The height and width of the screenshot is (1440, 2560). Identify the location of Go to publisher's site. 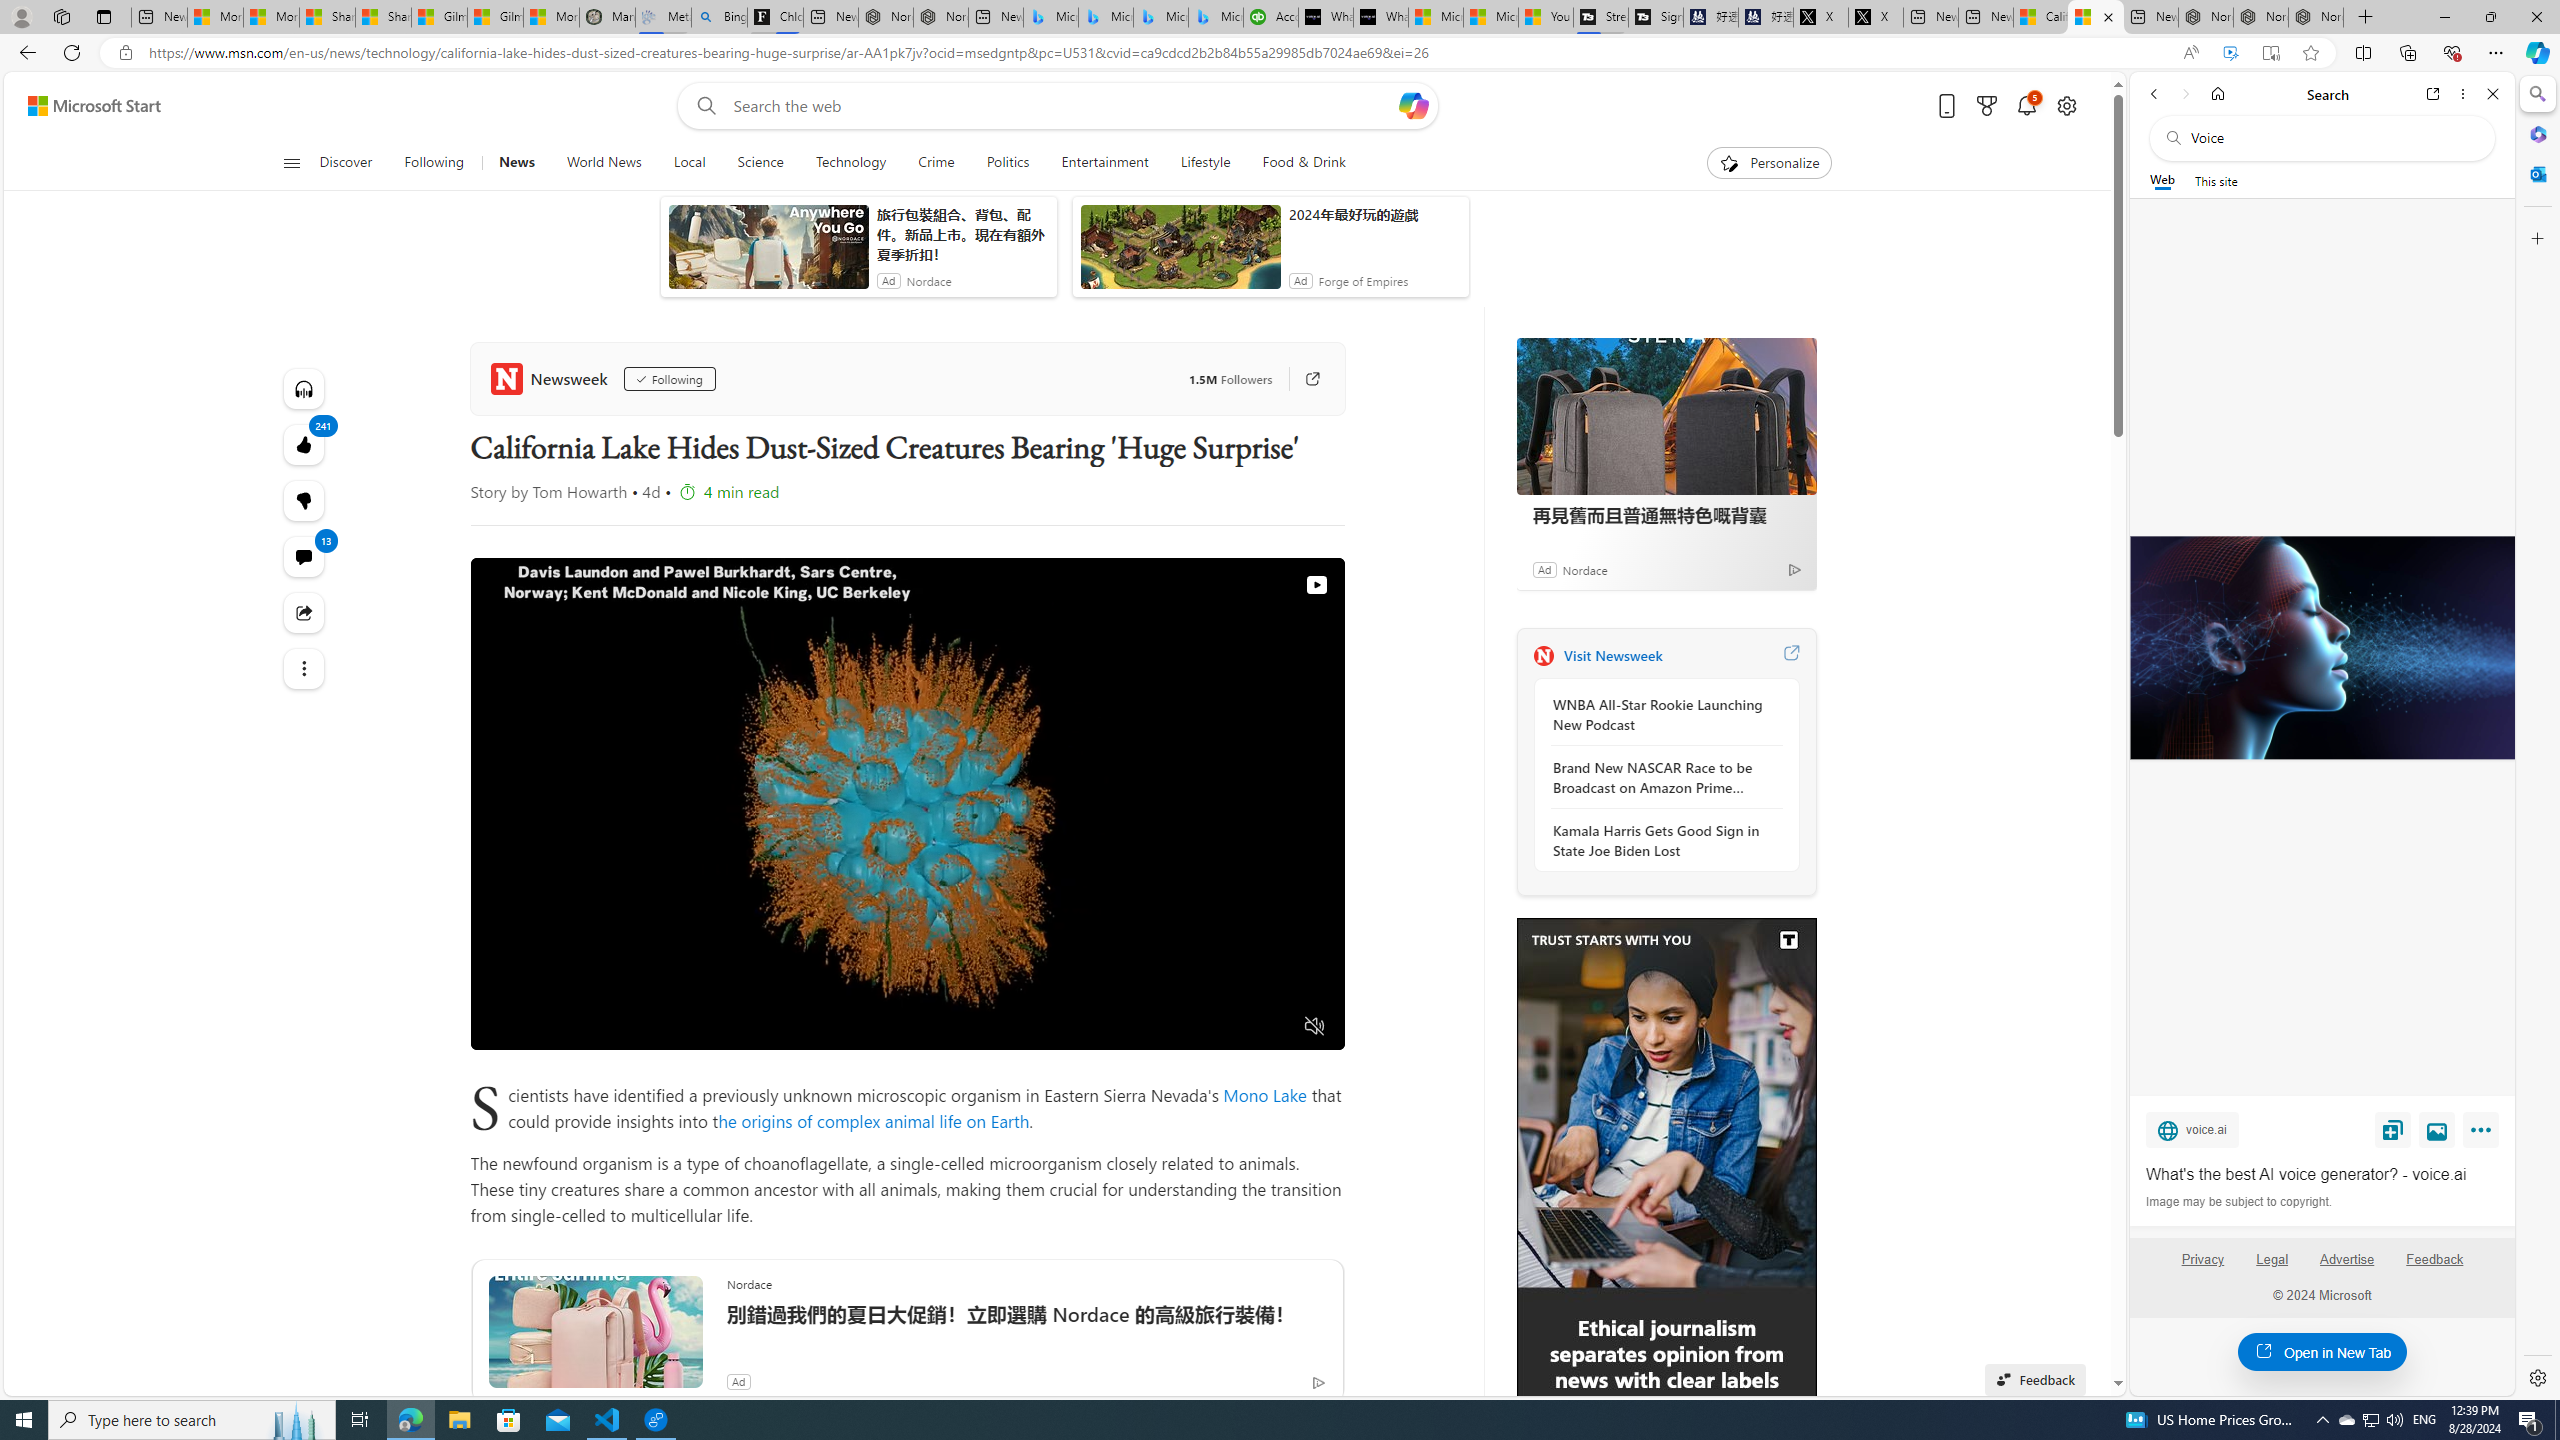
(1313, 379).